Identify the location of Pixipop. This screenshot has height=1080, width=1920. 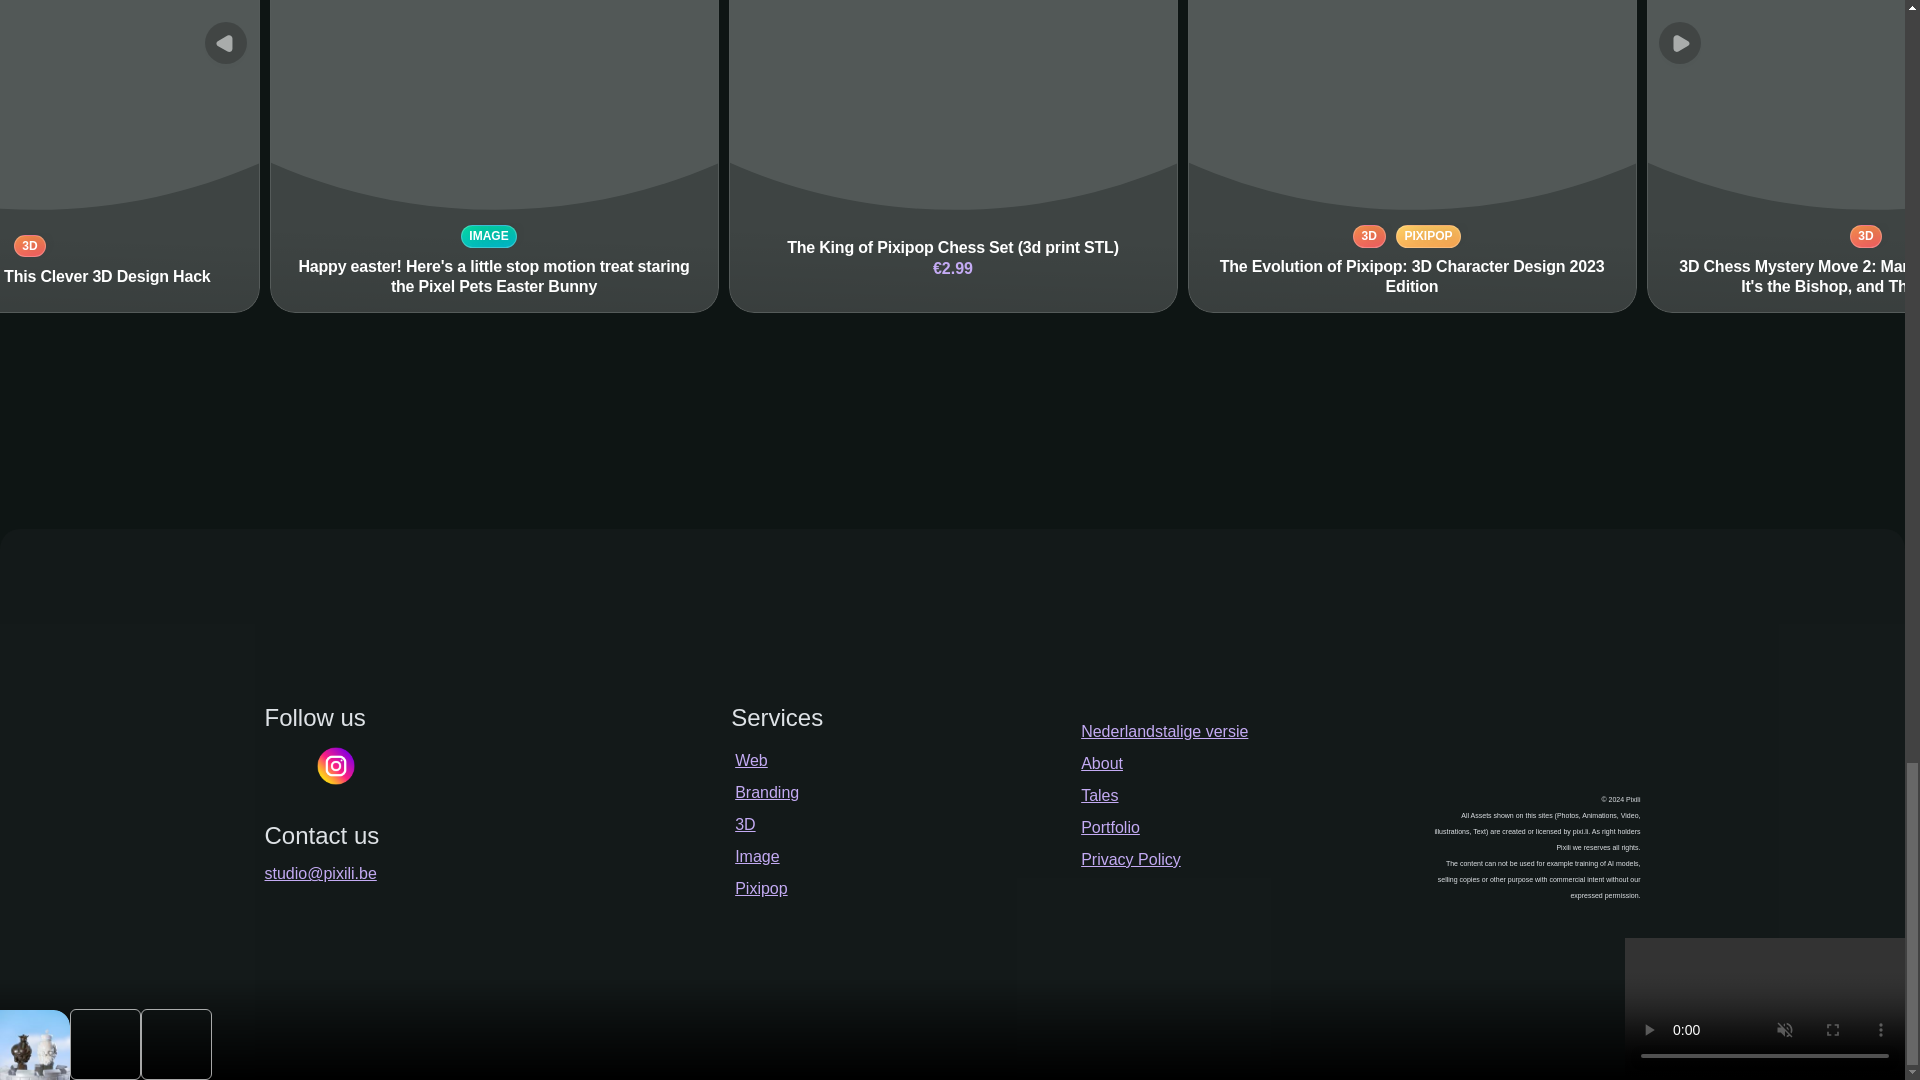
(761, 888).